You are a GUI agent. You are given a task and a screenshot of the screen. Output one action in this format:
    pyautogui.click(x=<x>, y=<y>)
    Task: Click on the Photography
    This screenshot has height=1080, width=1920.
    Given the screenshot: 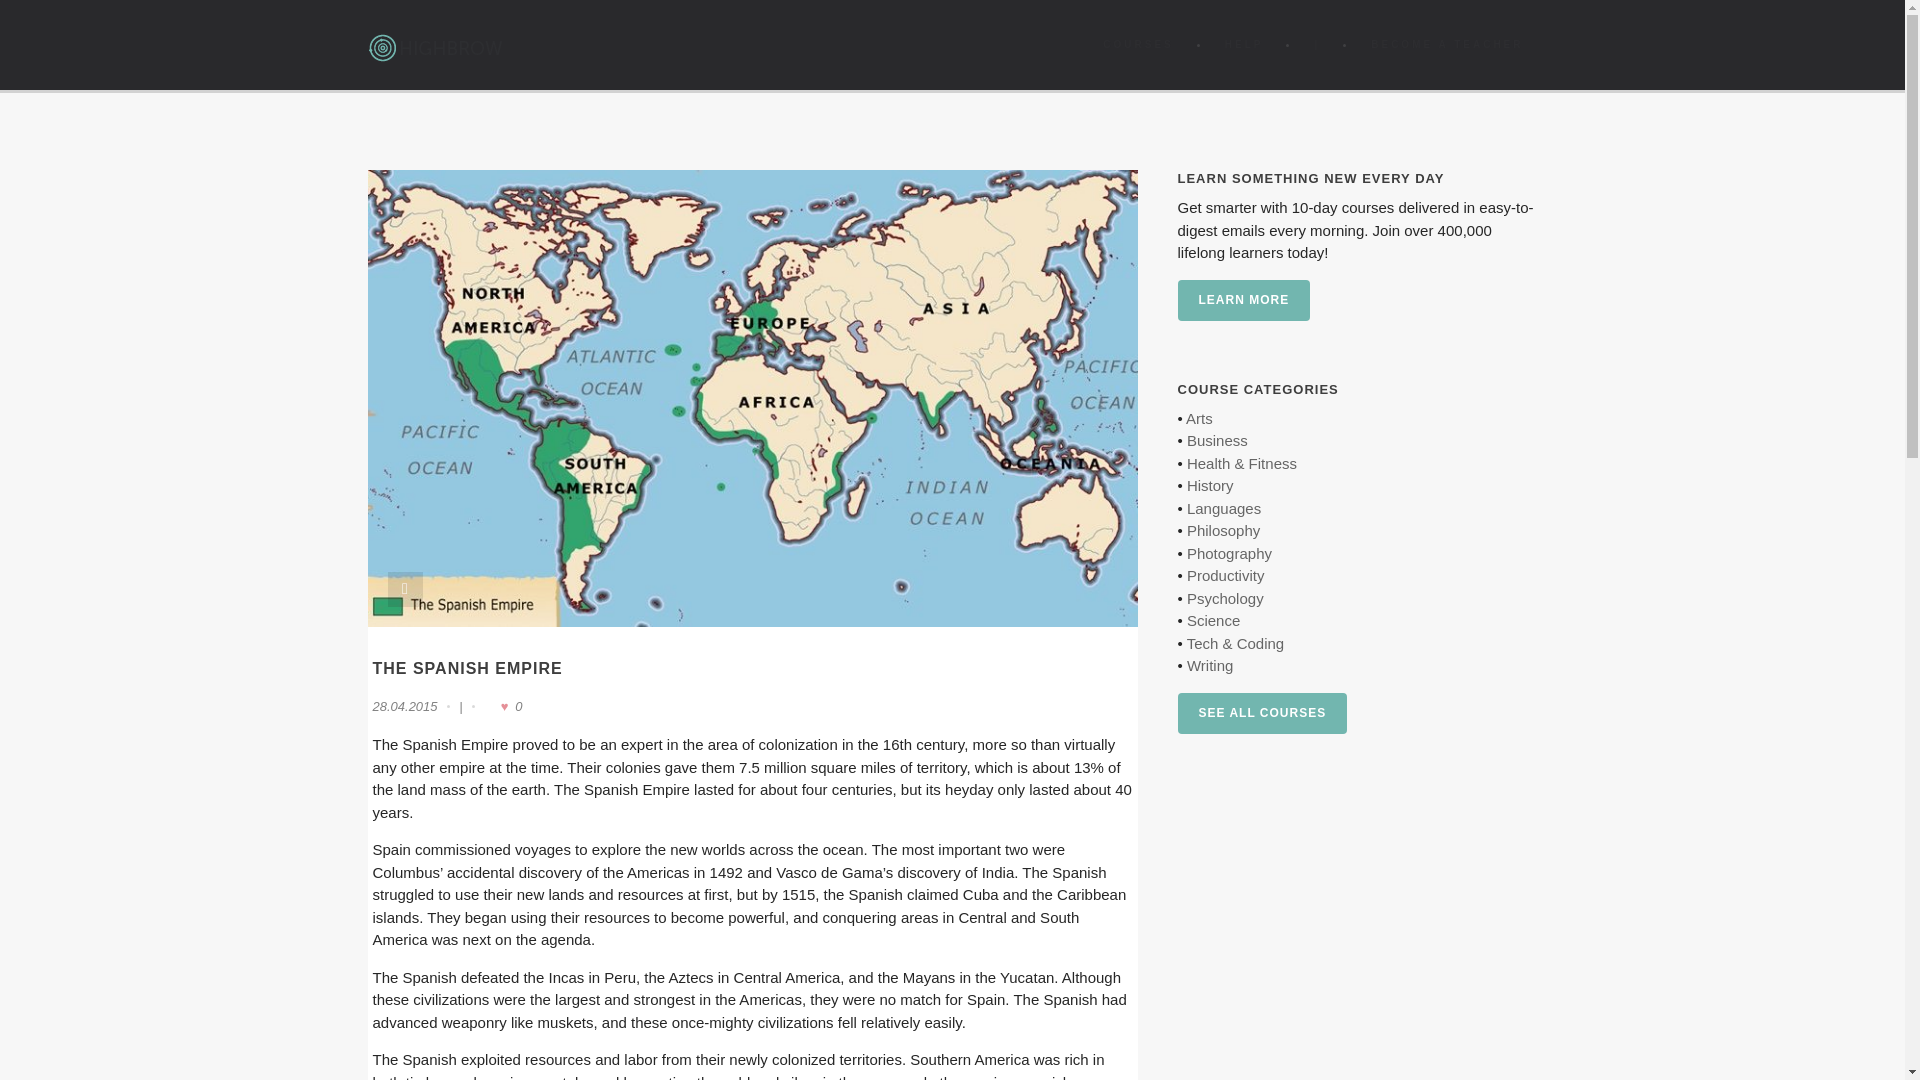 What is the action you would take?
    pyautogui.click(x=1228, y=553)
    